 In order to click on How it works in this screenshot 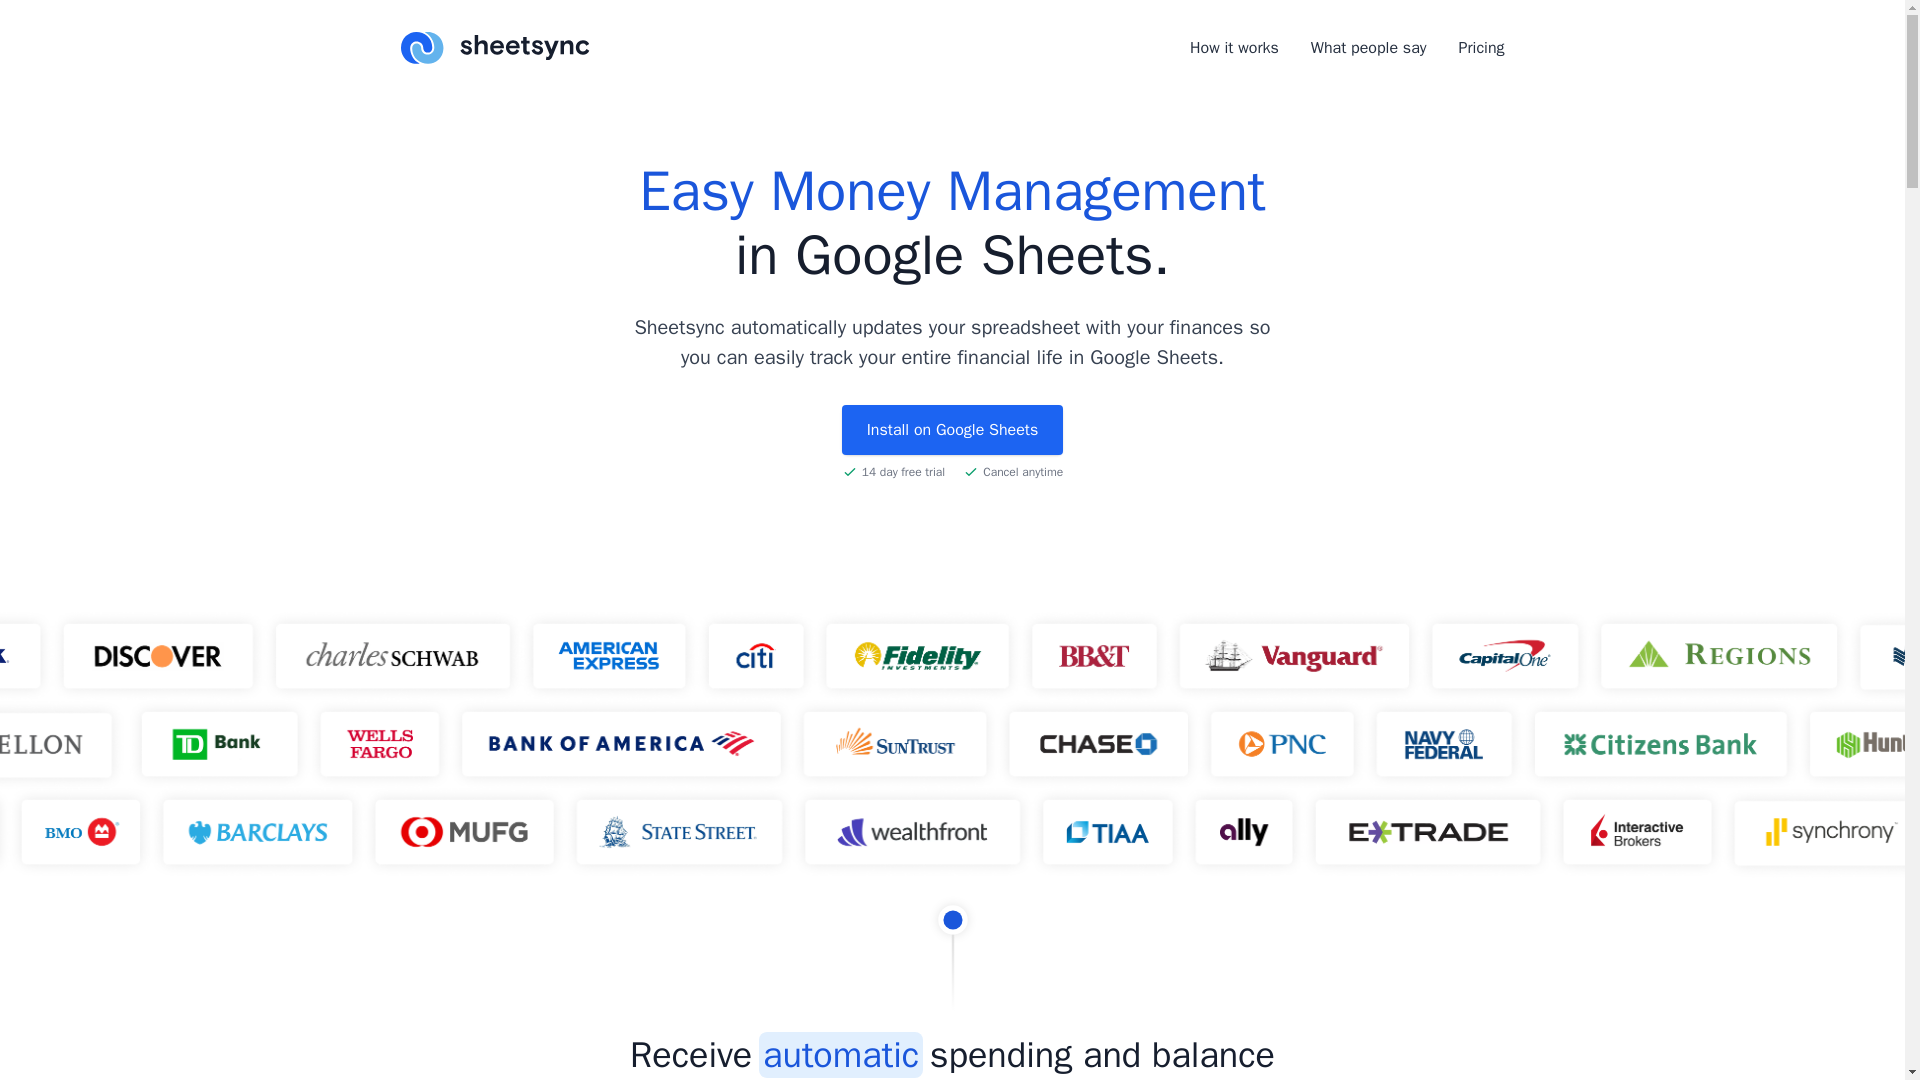, I will do `click(1234, 48)`.